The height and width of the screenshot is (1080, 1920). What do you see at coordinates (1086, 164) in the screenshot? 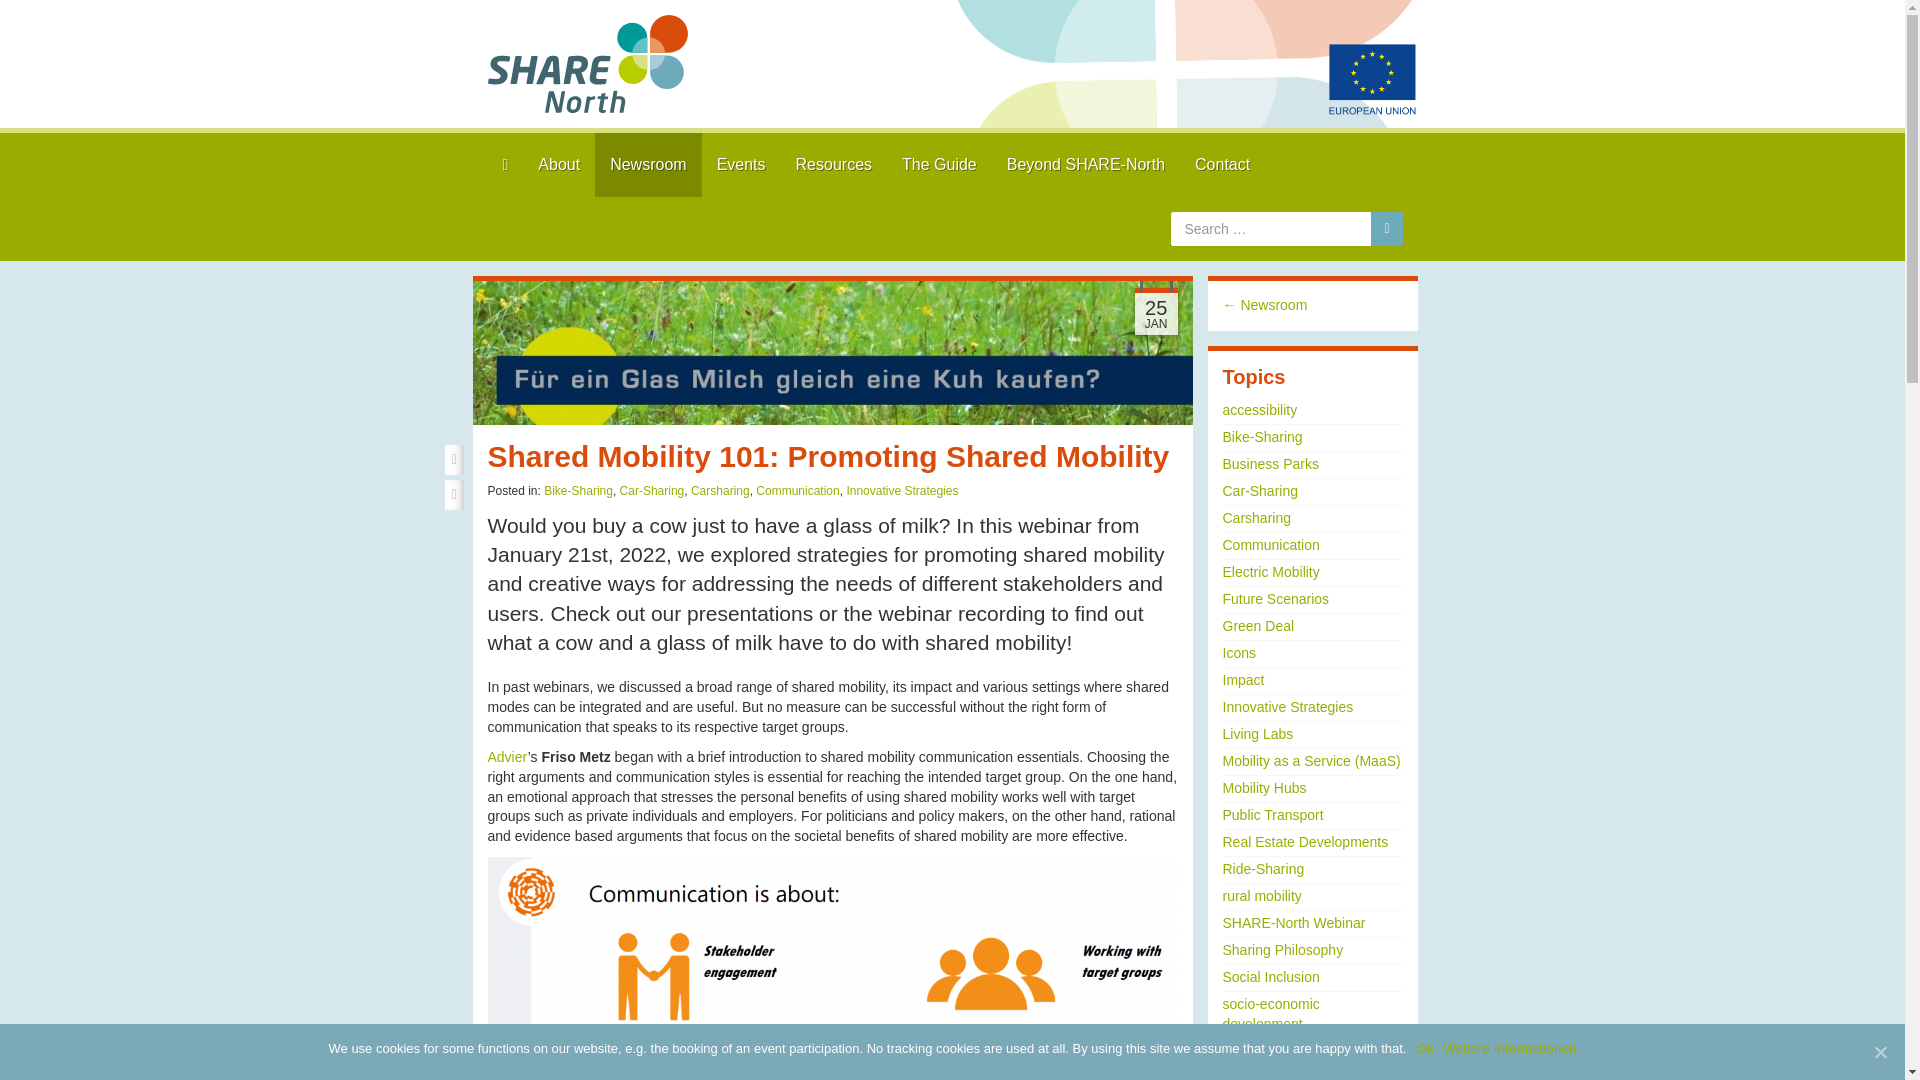
I see `Beyond SHARE-North` at bounding box center [1086, 164].